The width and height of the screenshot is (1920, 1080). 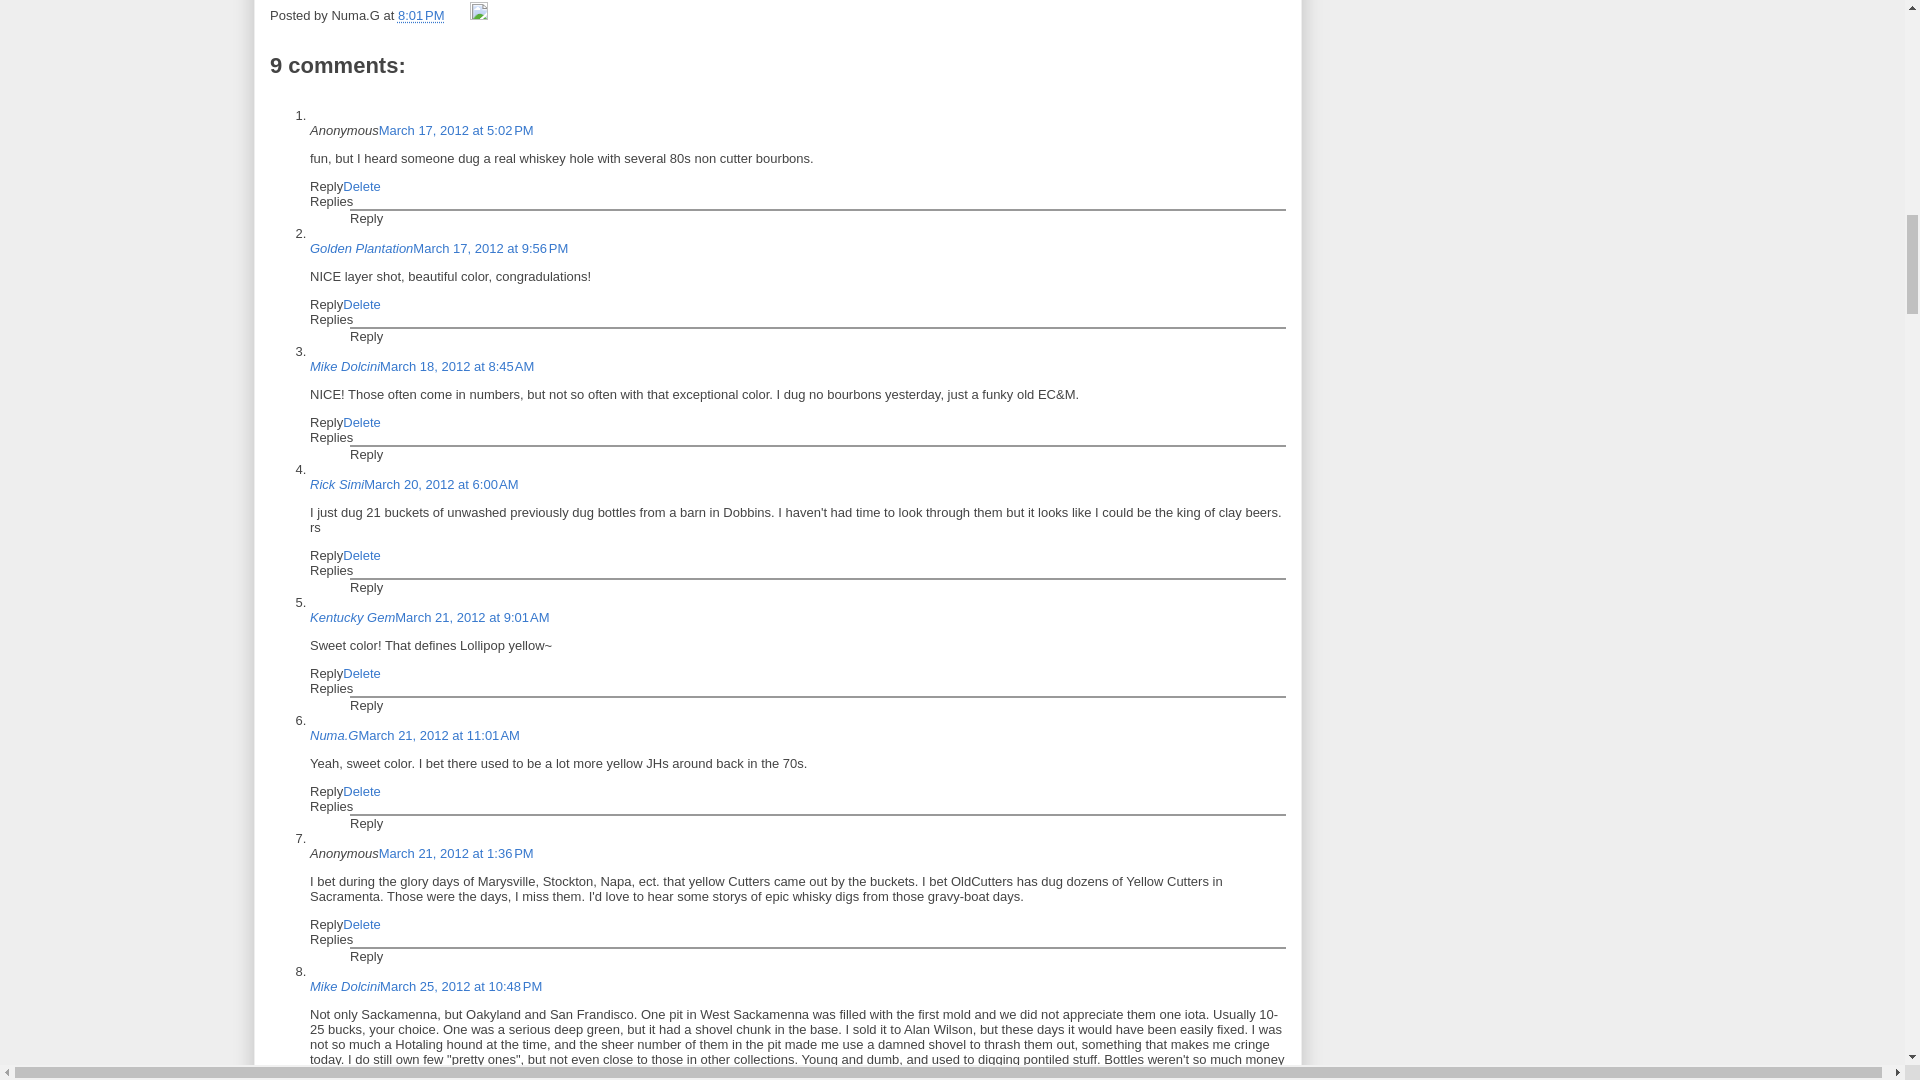 What do you see at coordinates (326, 422) in the screenshot?
I see `Reply` at bounding box center [326, 422].